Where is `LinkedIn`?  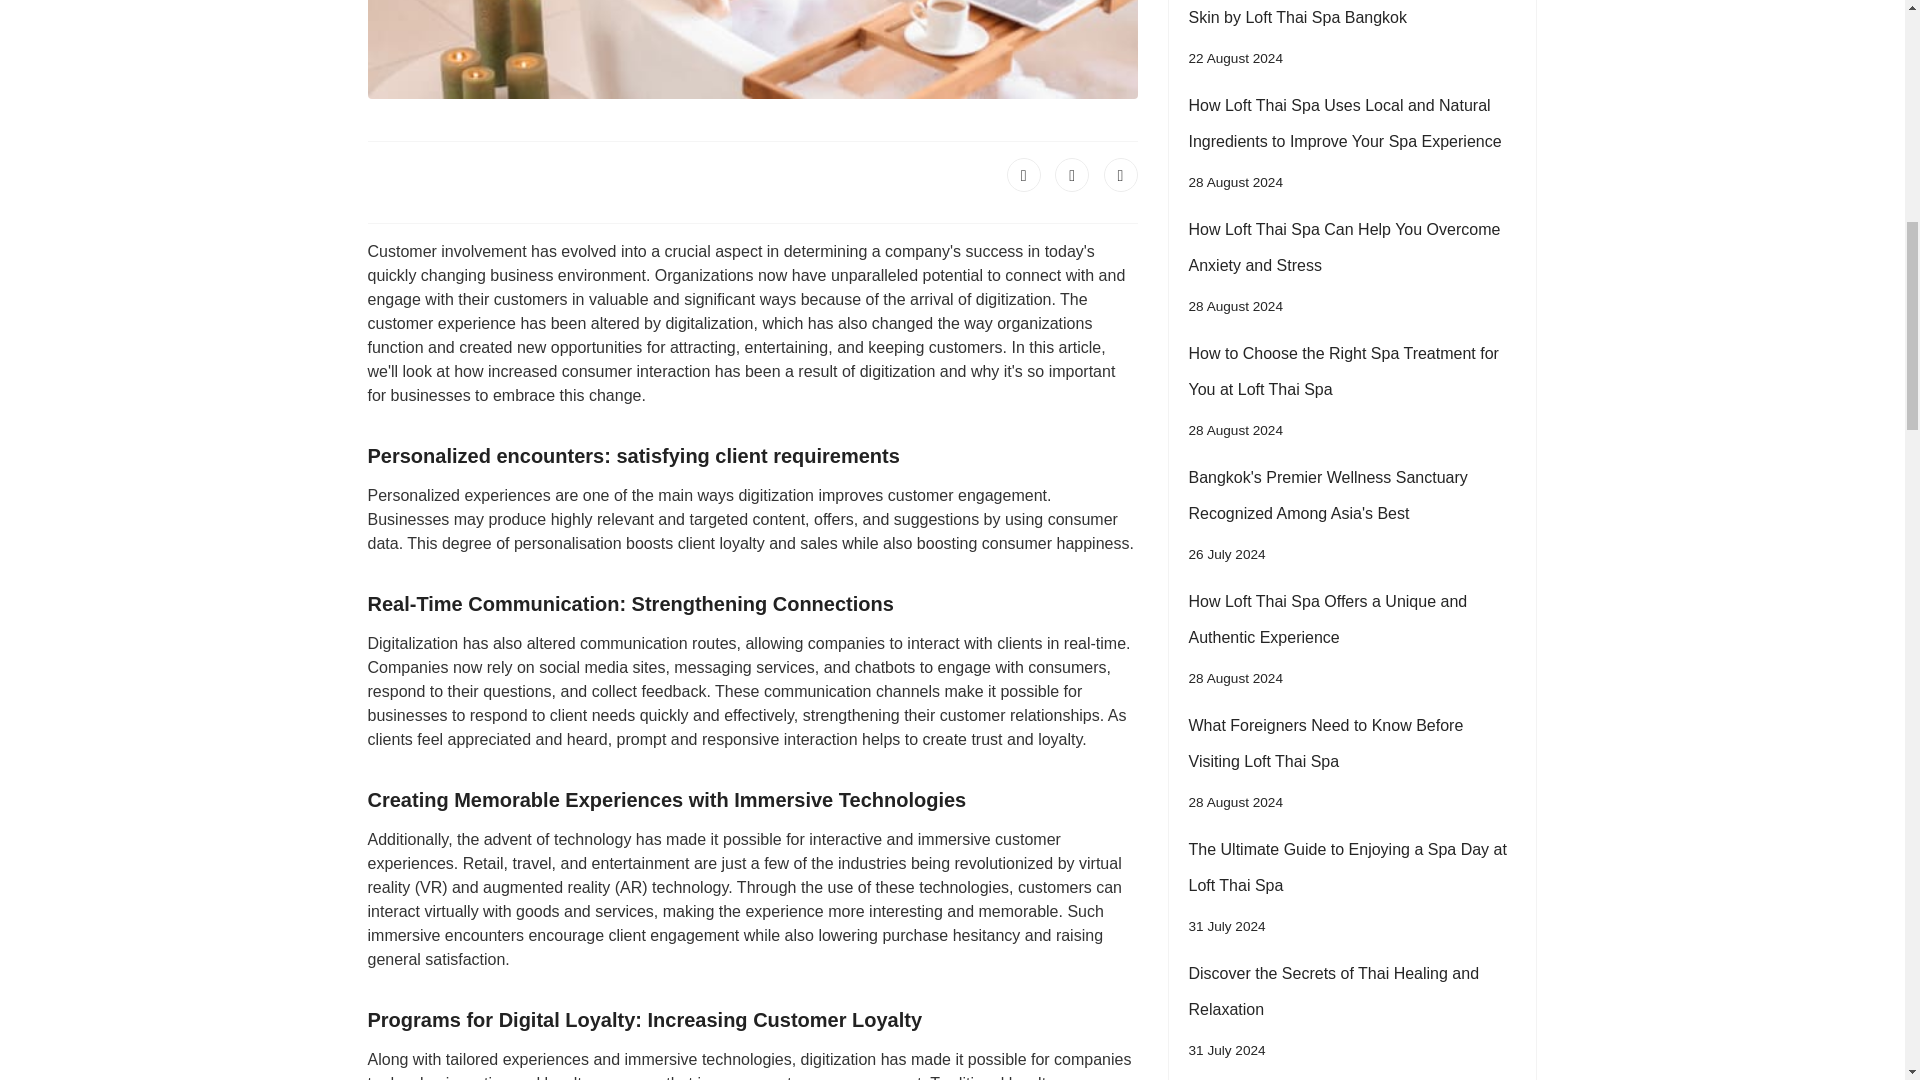 LinkedIn is located at coordinates (1121, 174).